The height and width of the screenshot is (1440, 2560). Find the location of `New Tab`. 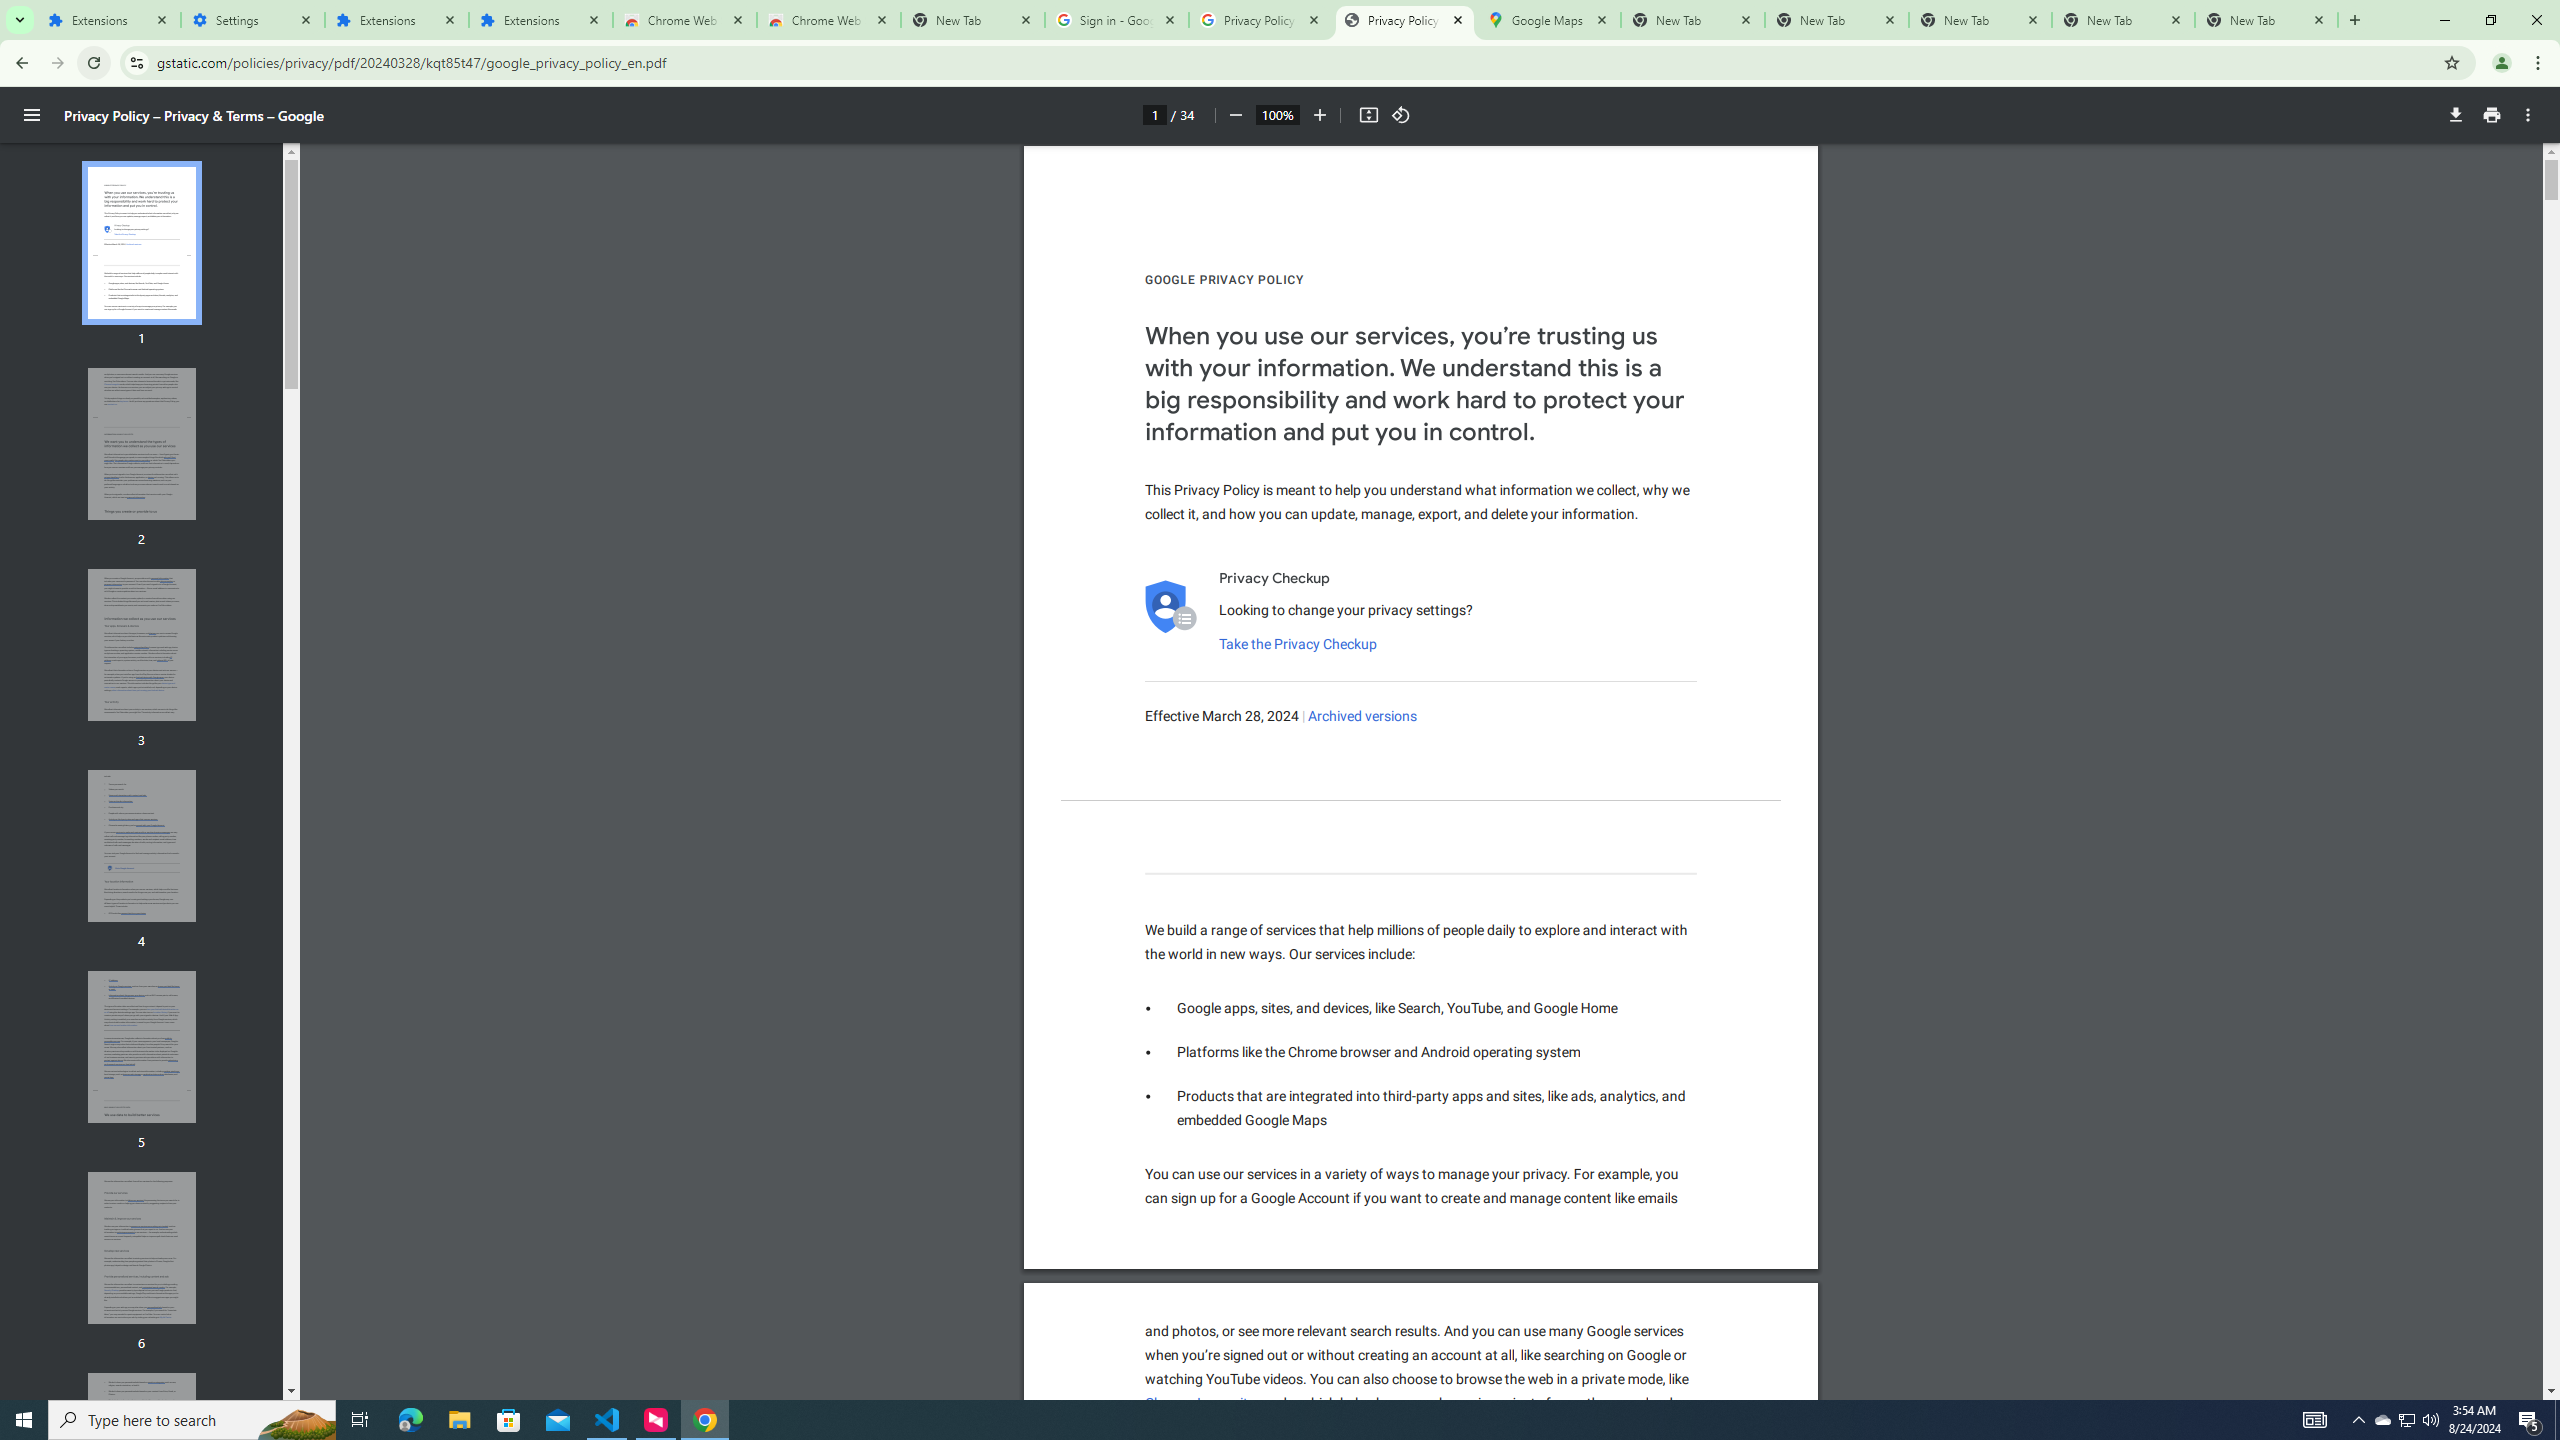

New Tab is located at coordinates (2266, 20).